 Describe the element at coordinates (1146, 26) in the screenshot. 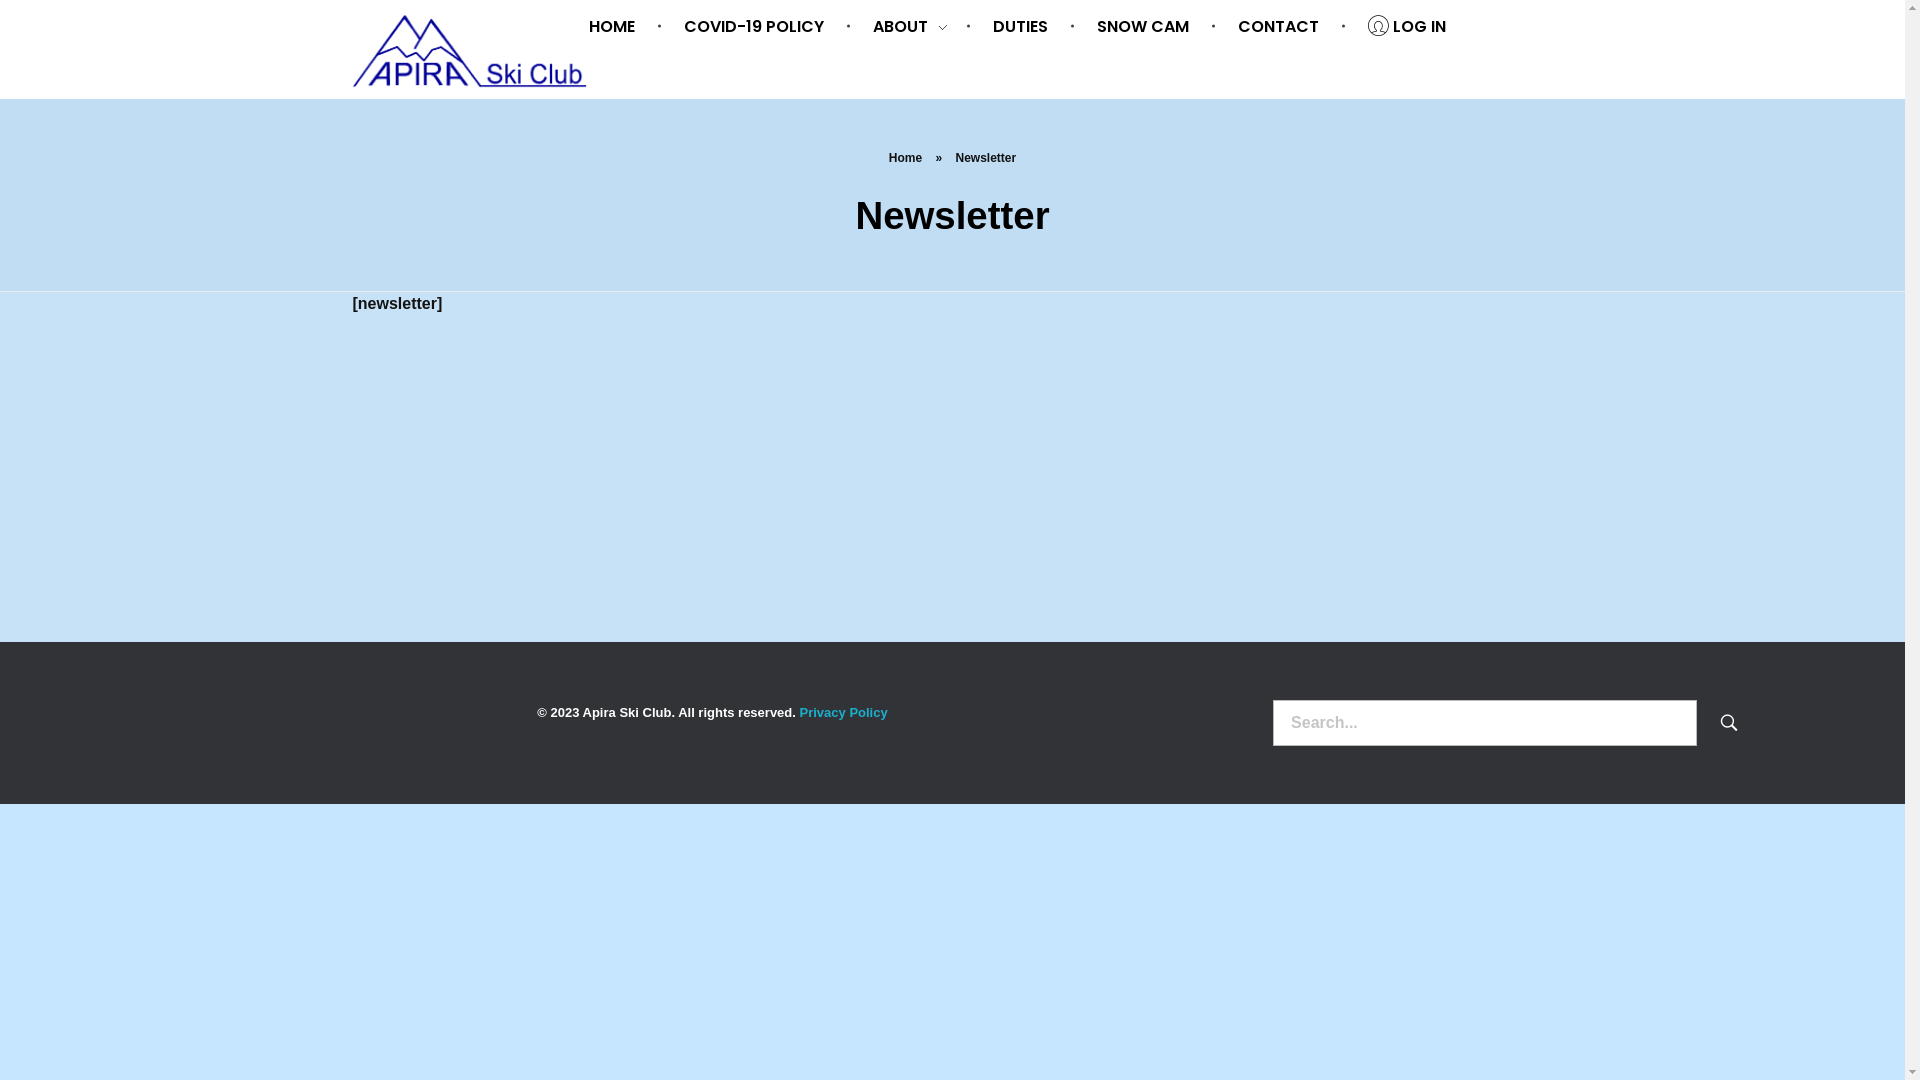

I see `SNOW CAM` at that location.